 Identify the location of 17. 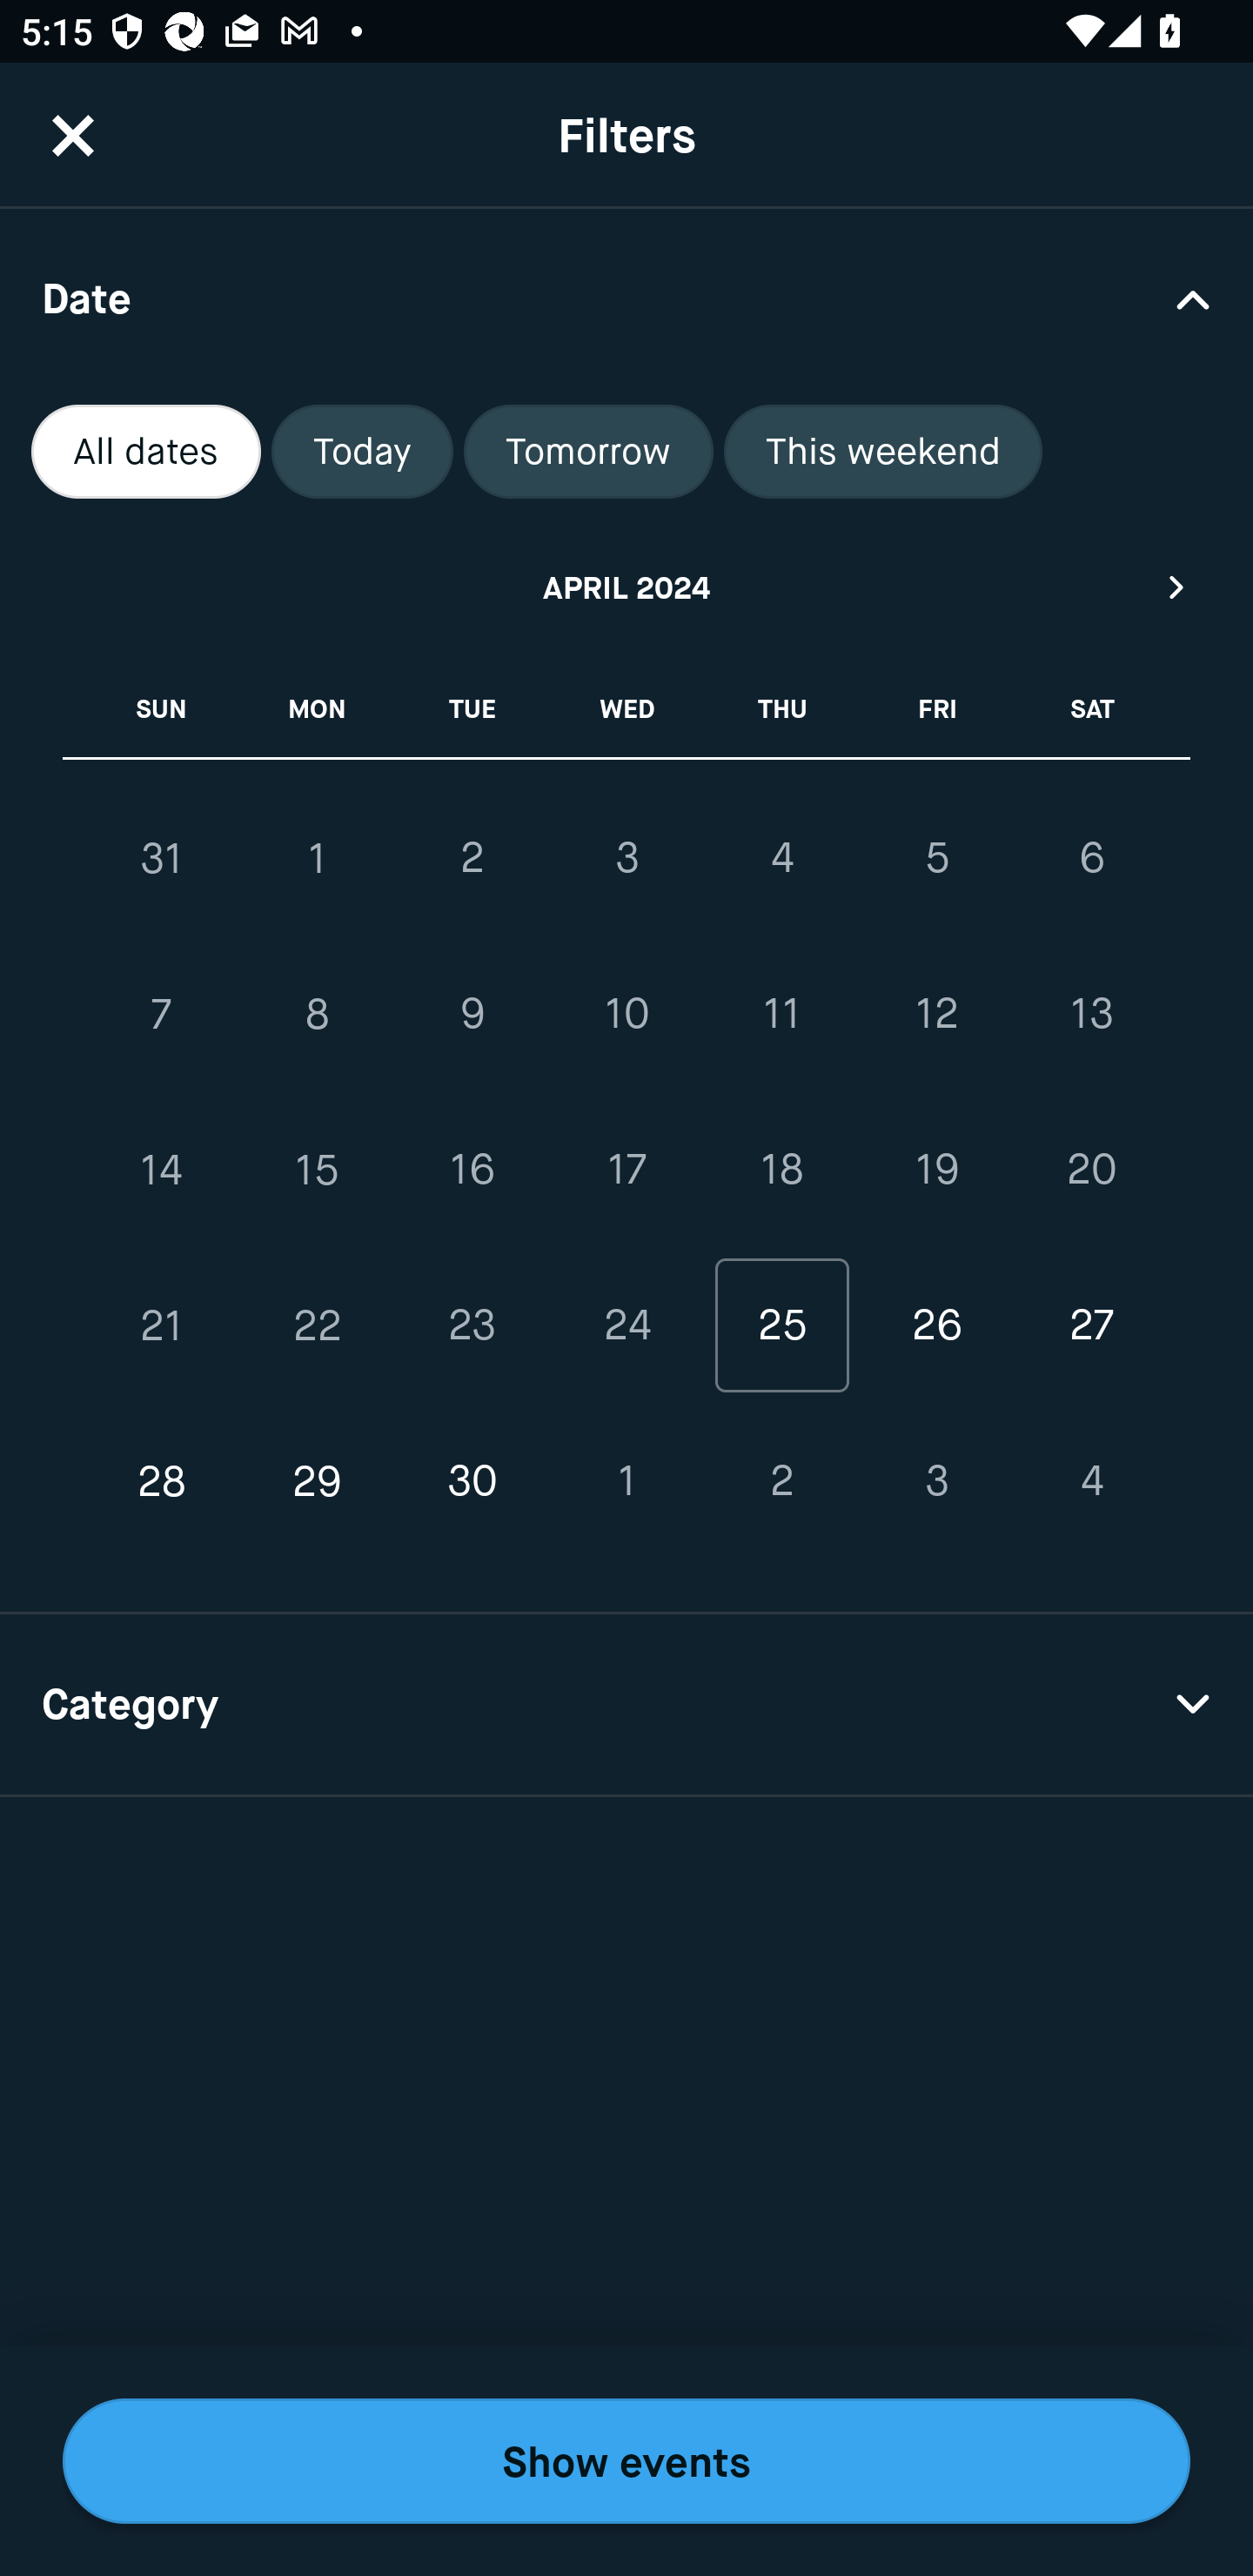
(626, 1170).